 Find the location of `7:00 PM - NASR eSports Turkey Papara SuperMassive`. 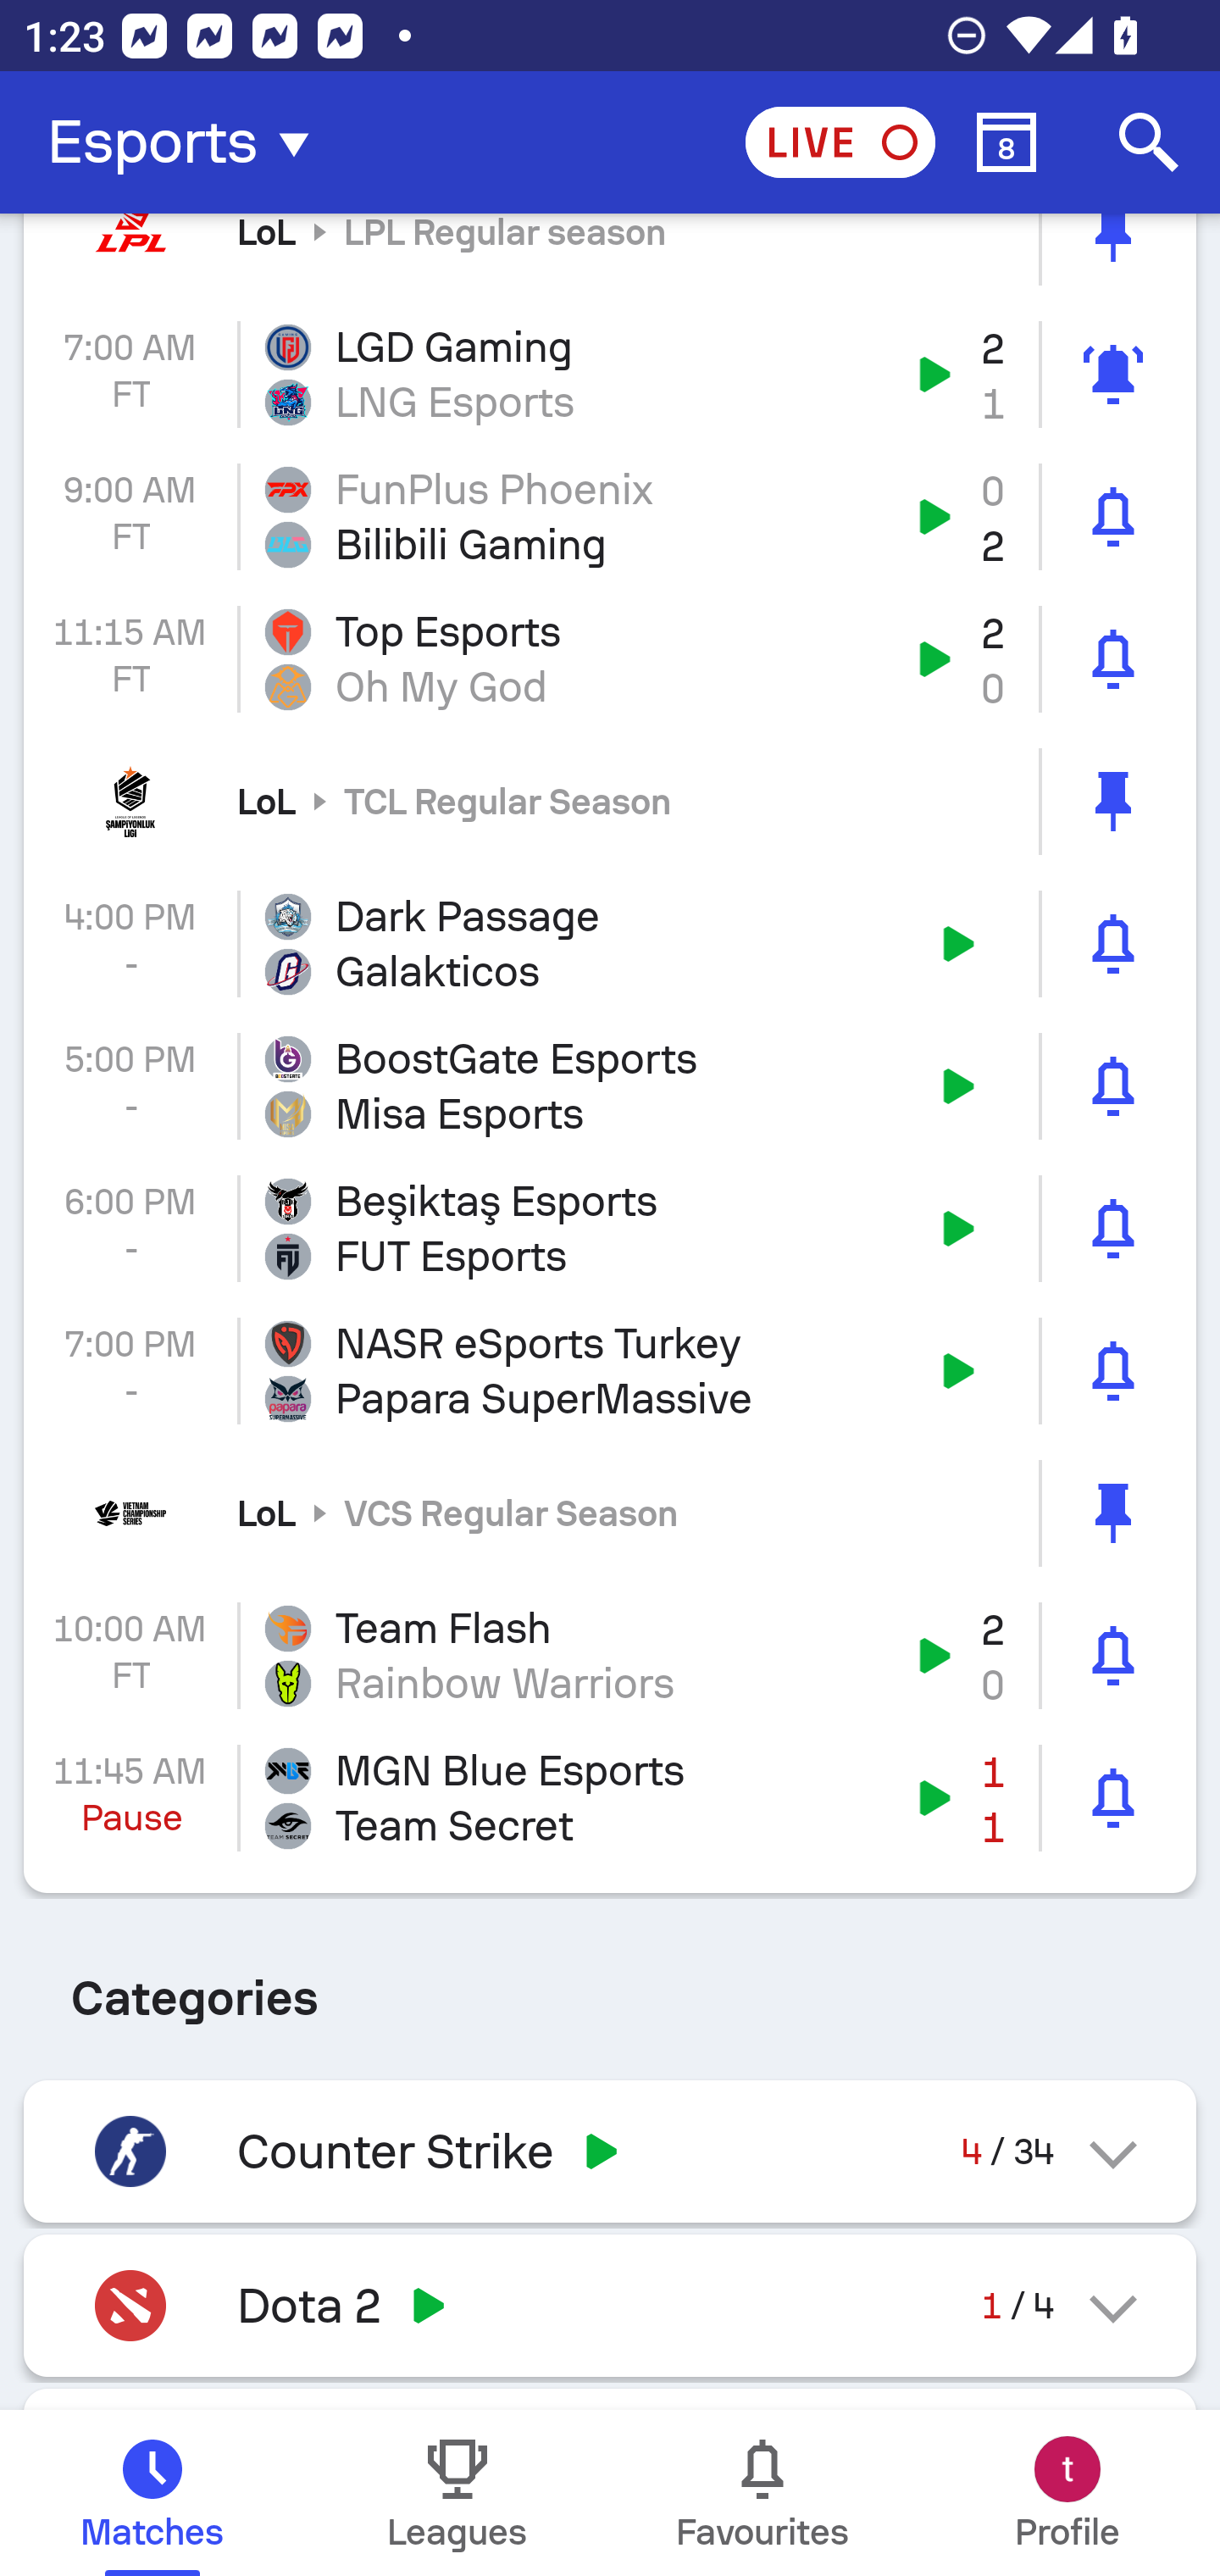

7:00 PM - NASR eSports Turkey Papara SuperMassive is located at coordinates (610, 1371).